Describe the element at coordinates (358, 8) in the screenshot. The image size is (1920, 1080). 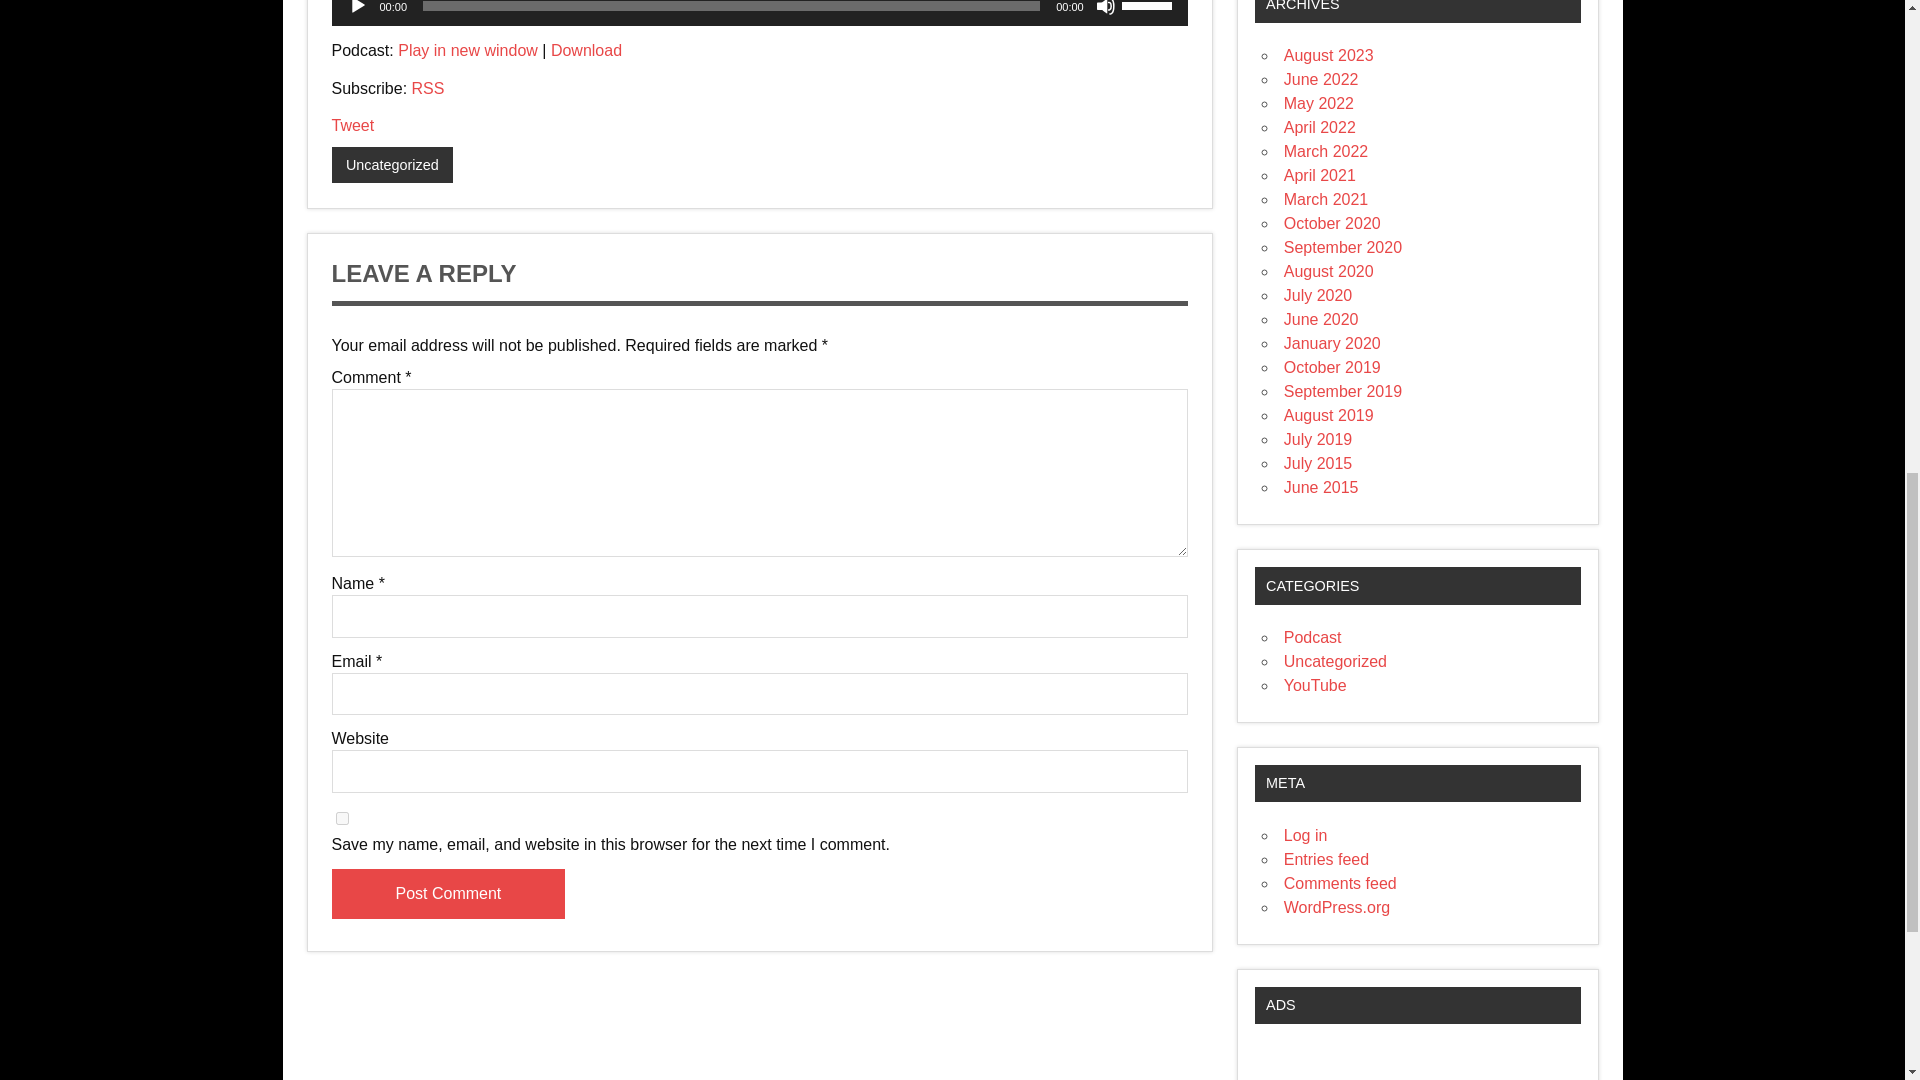
I see `Play` at that location.